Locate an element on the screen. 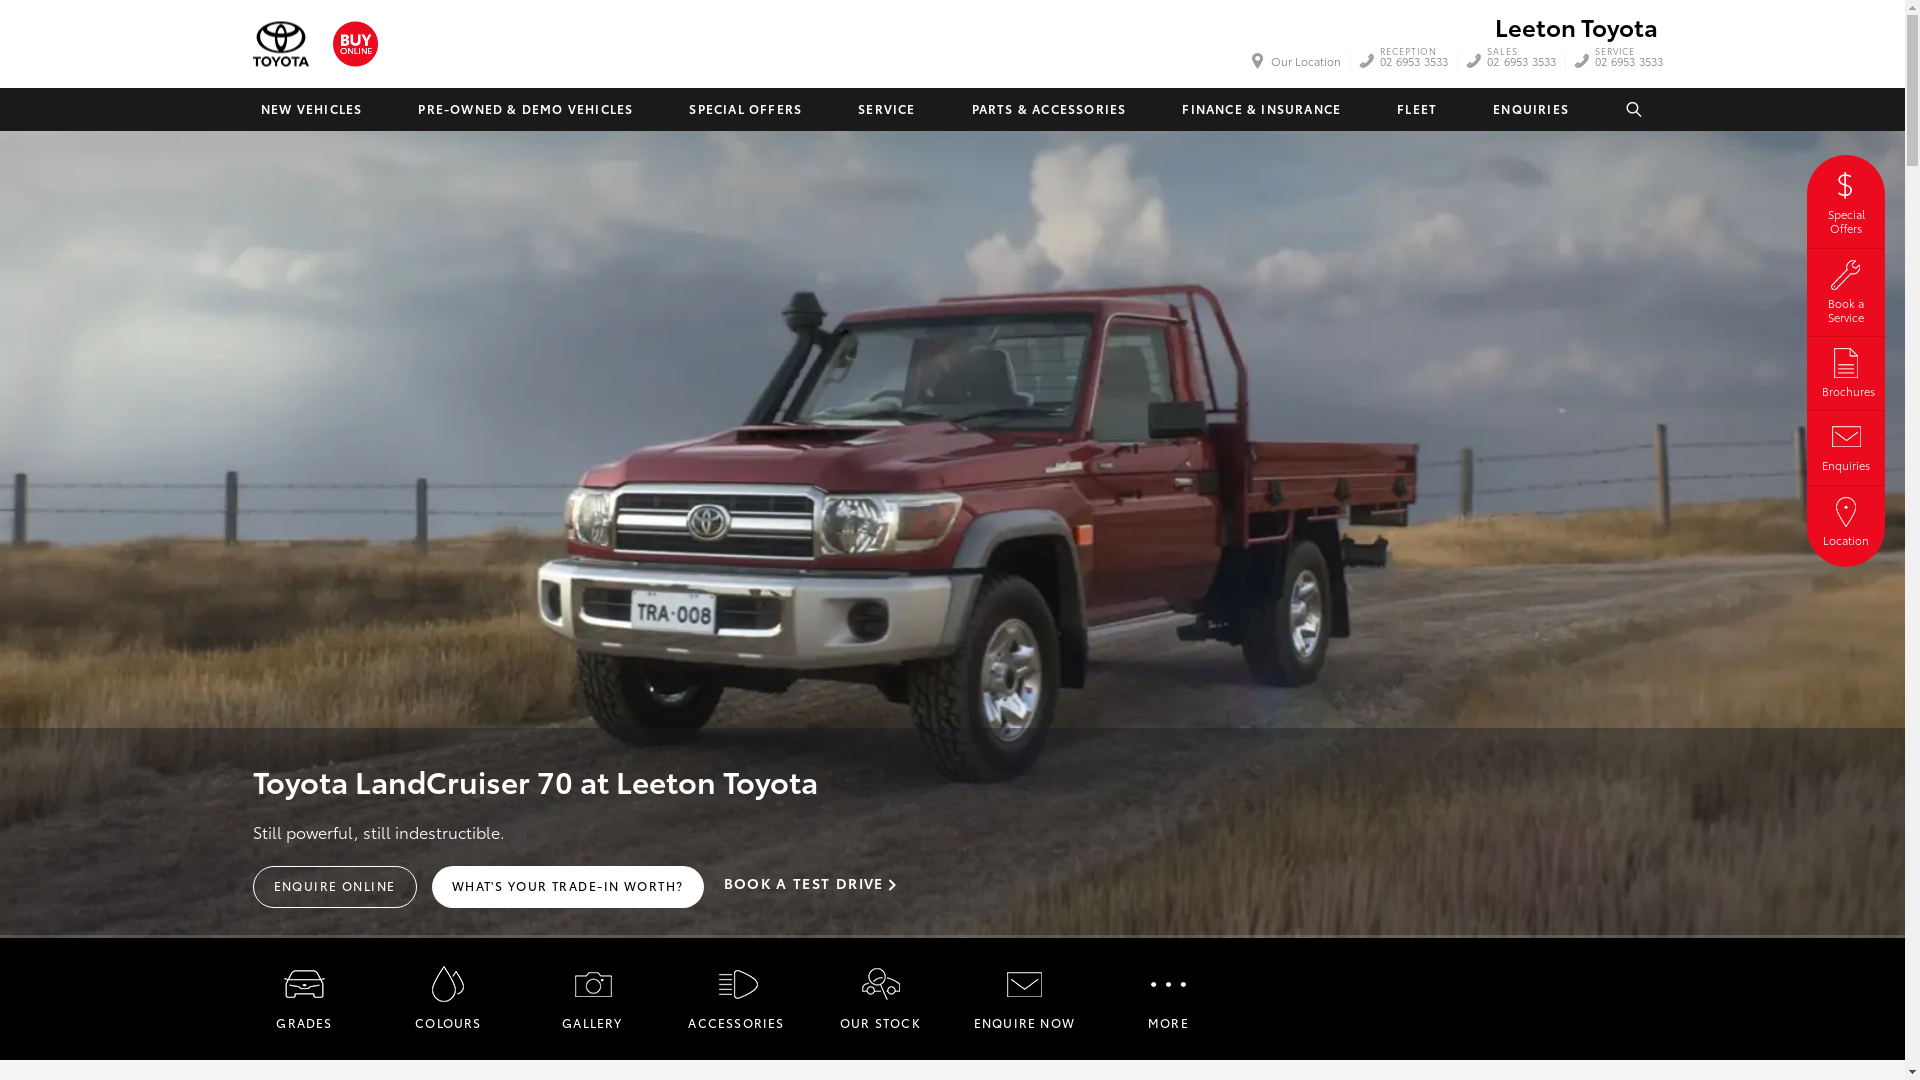 The height and width of the screenshot is (1080, 1920). PRE-OWNED & DEMO VEHICLES is located at coordinates (526, 110).